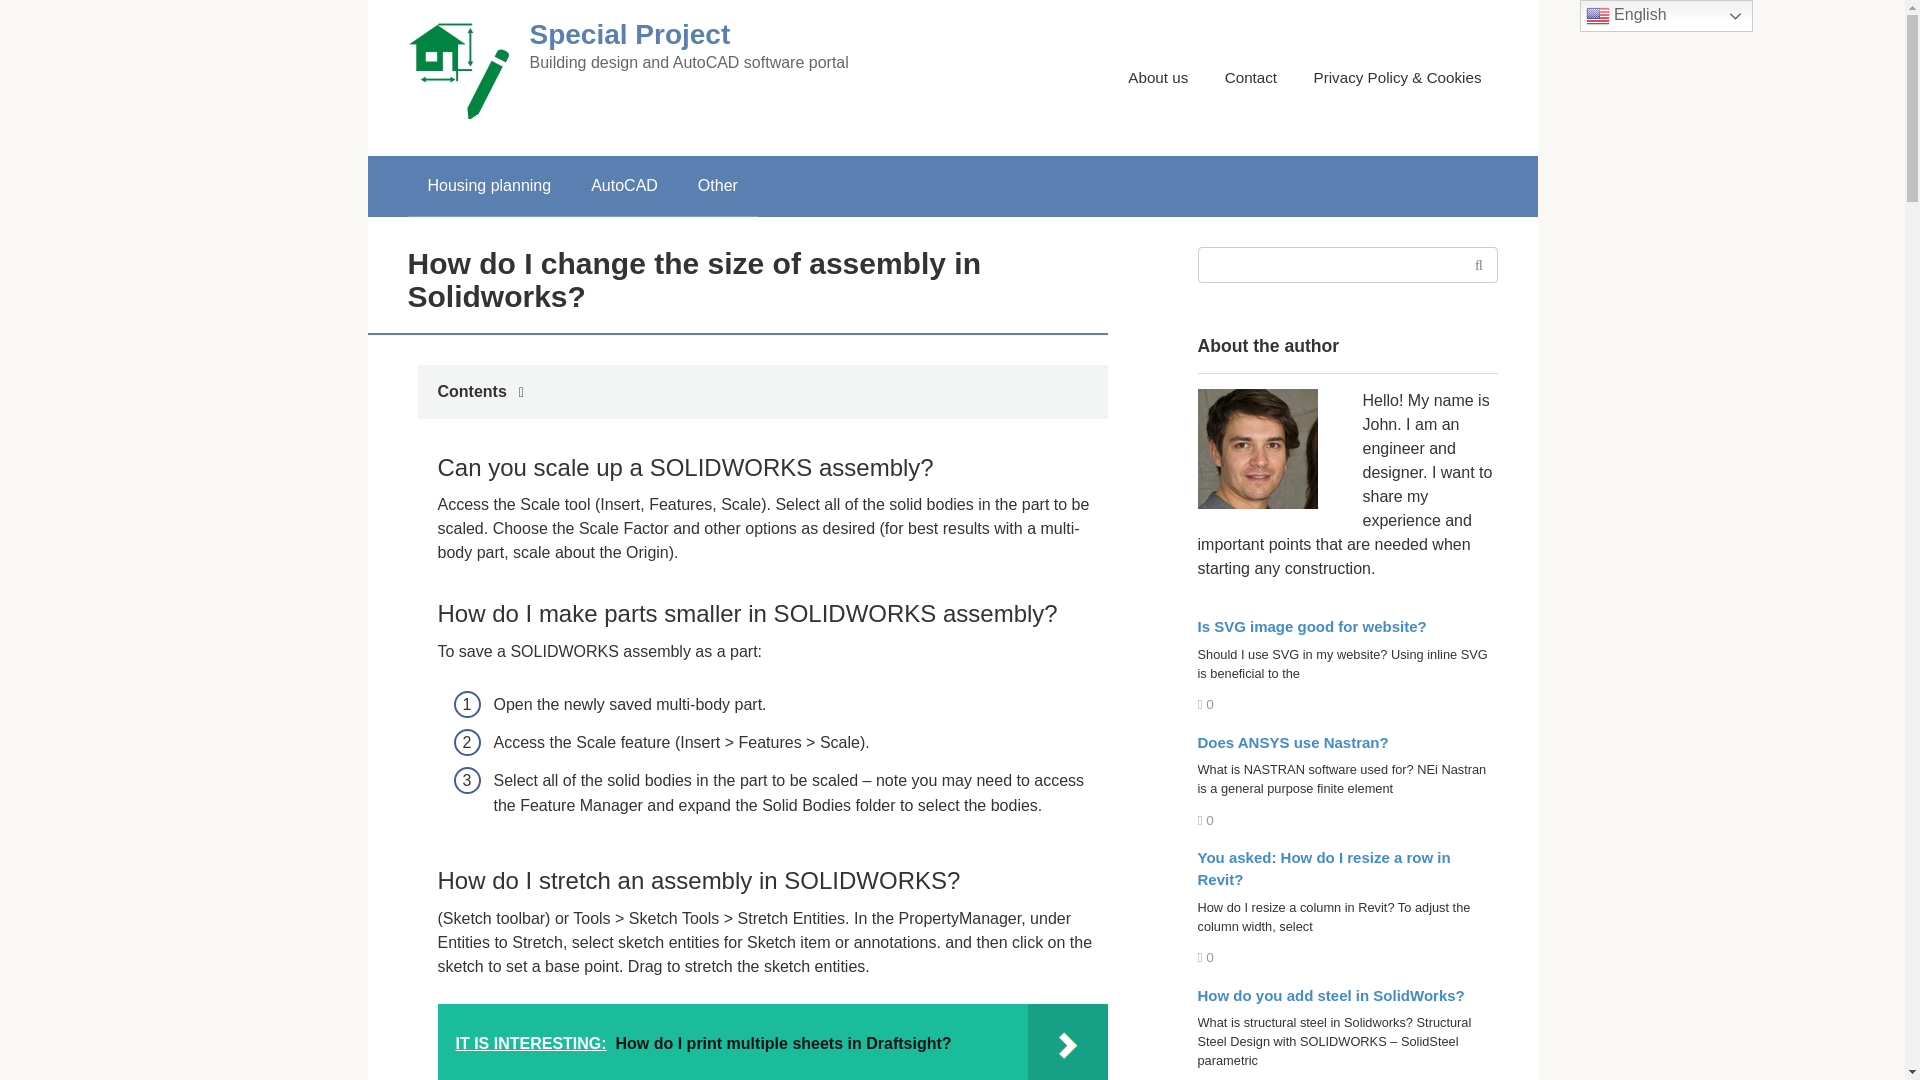 The image size is (1920, 1080). Describe the element at coordinates (624, 186) in the screenshot. I see `AutoCAD` at that location.